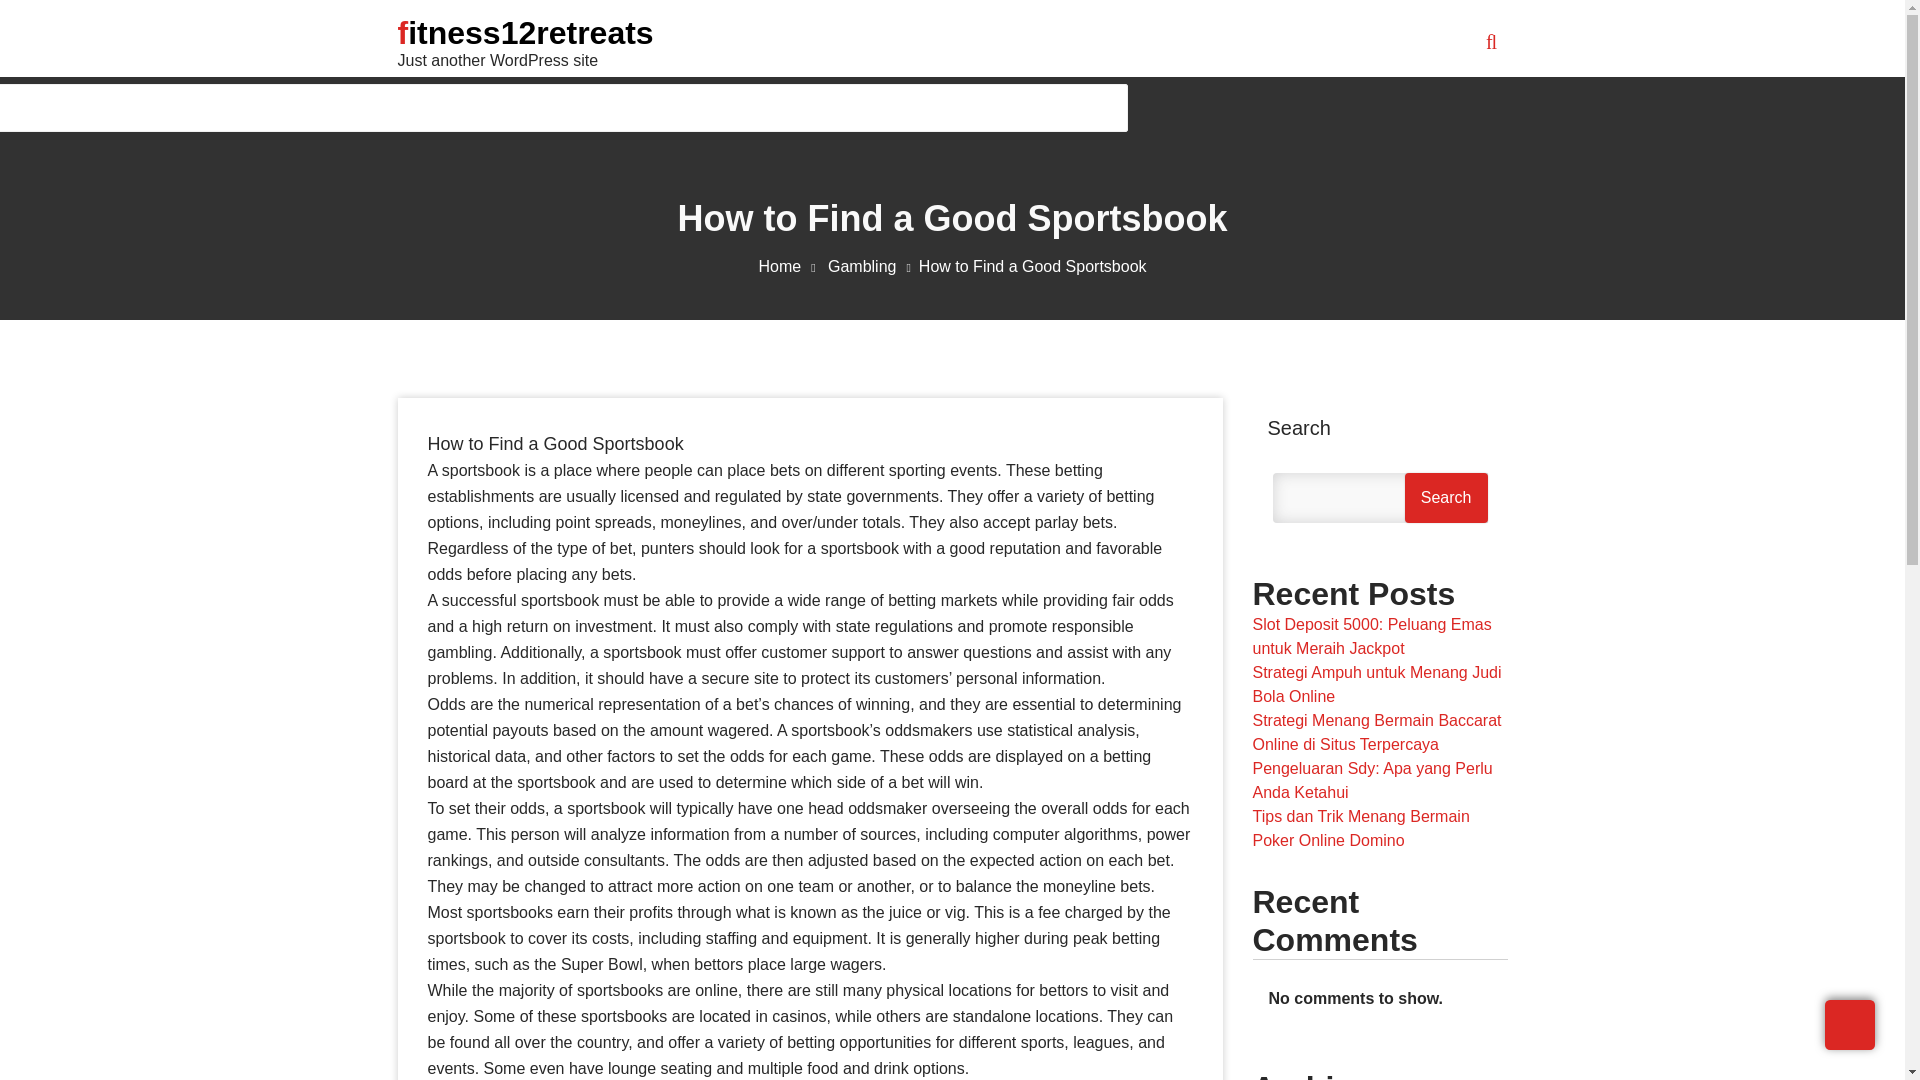  I want to click on fitness12retreats, so click(526, 32).